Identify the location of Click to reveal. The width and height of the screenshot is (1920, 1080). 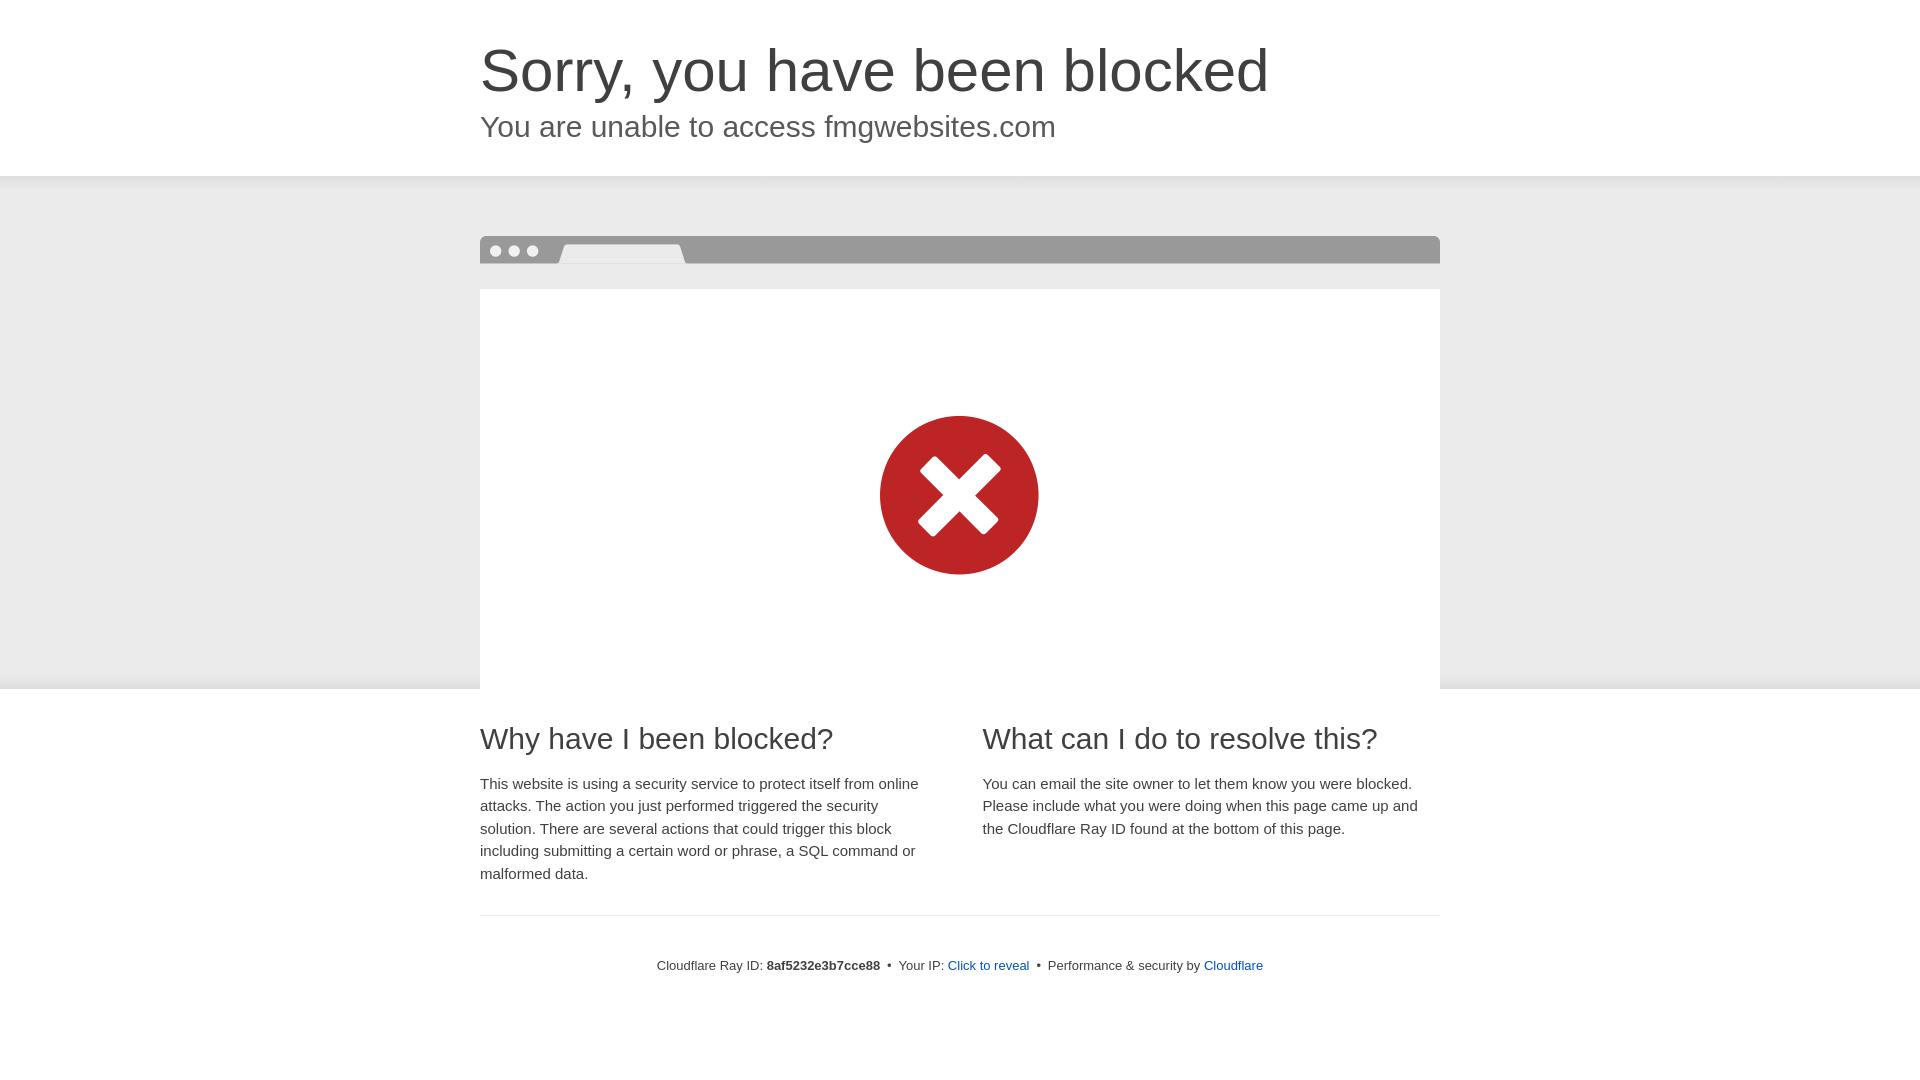
(988, 966).